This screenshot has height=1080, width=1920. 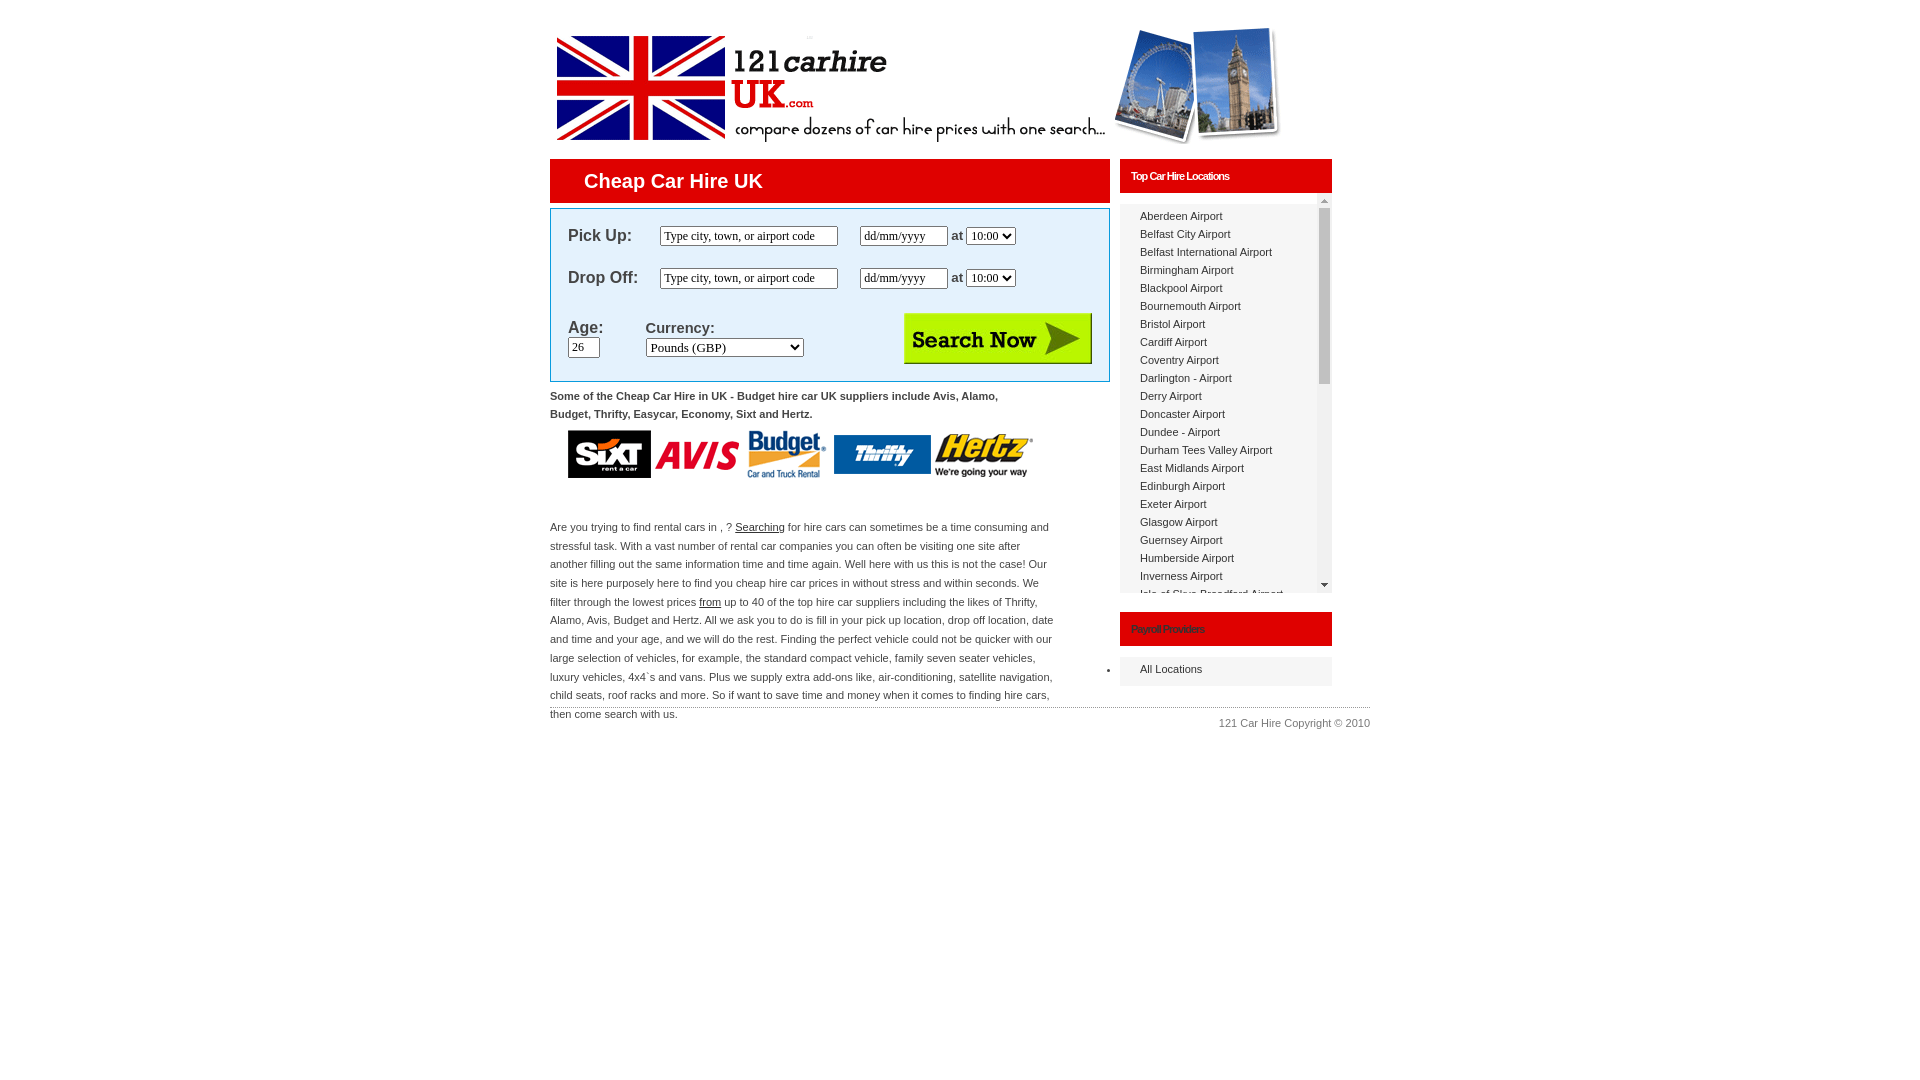 What do you see at coordinates (1215, 720) in the screenshot?
I see `London - Gatwick North Airport` at bounding box center [1215, 720].